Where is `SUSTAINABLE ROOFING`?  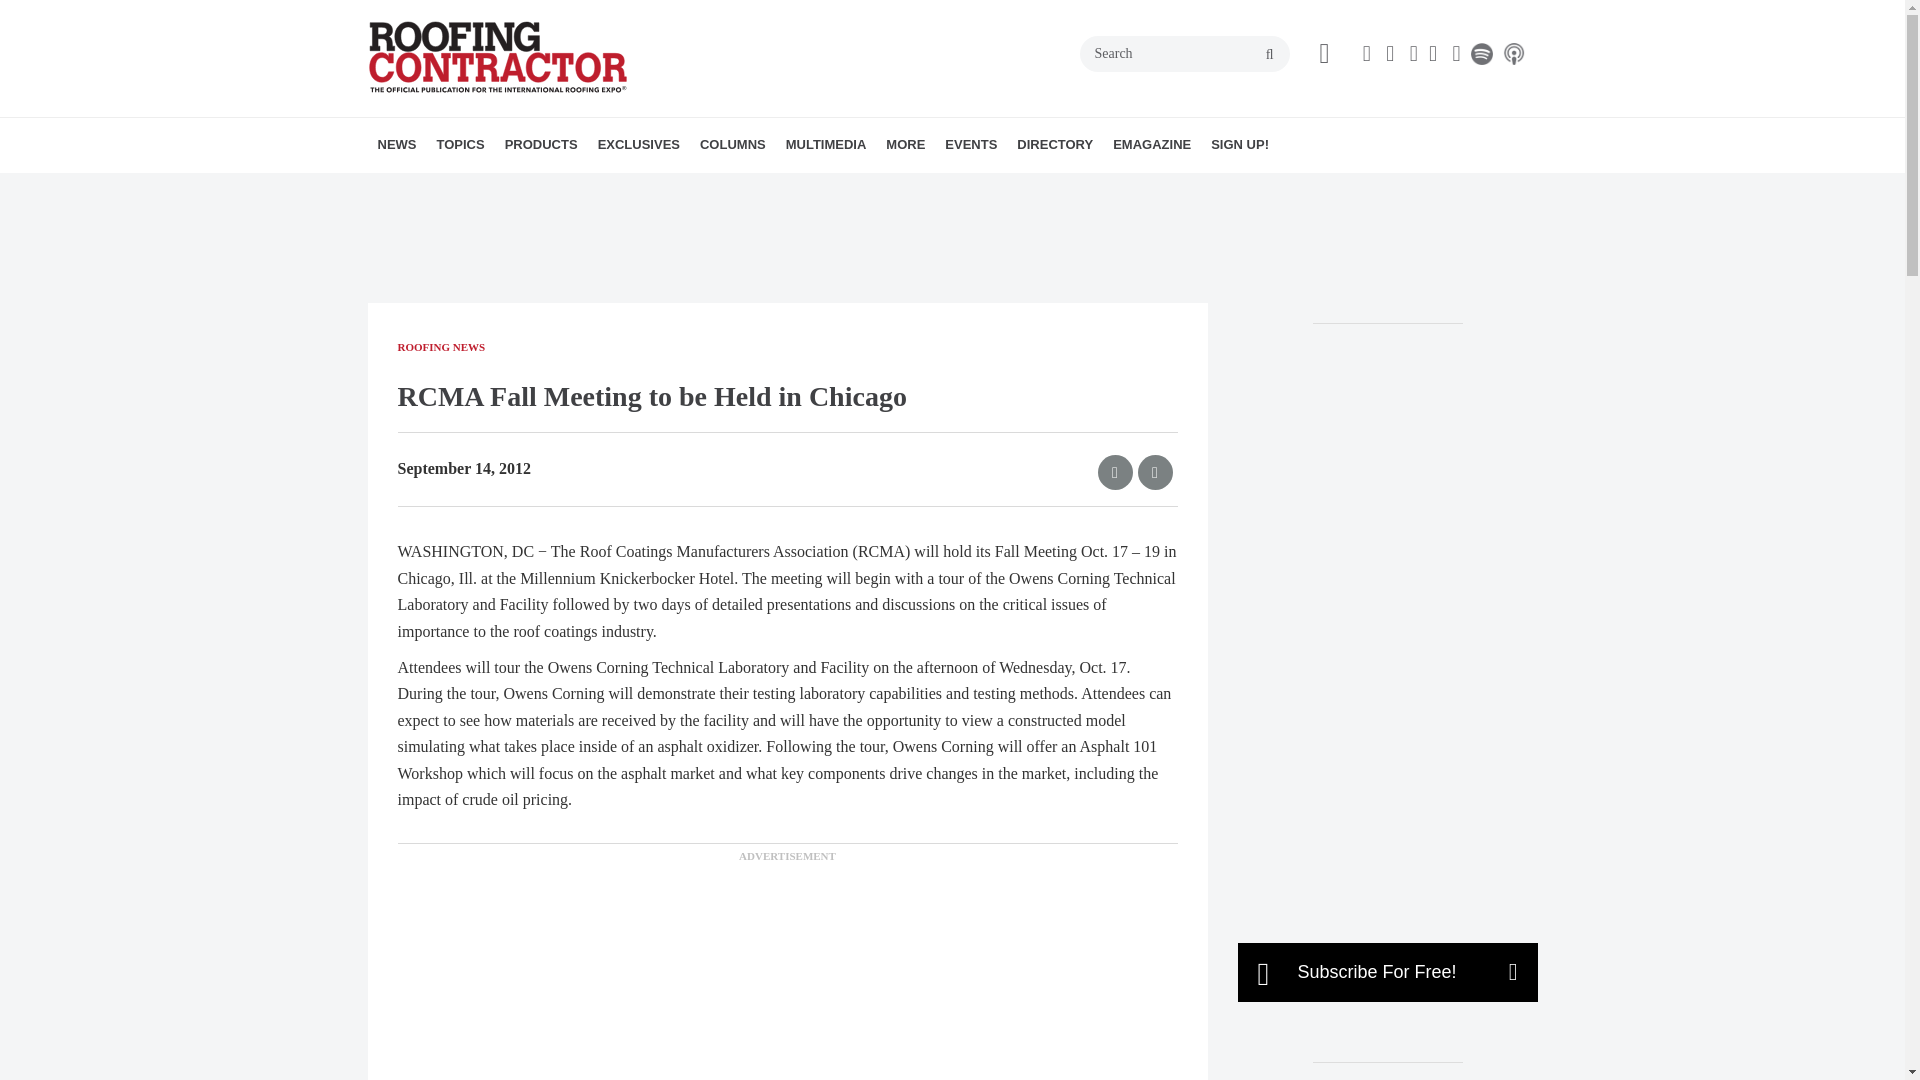 SUSTAINABLE ROOFING is located at coordinates (604, 189).